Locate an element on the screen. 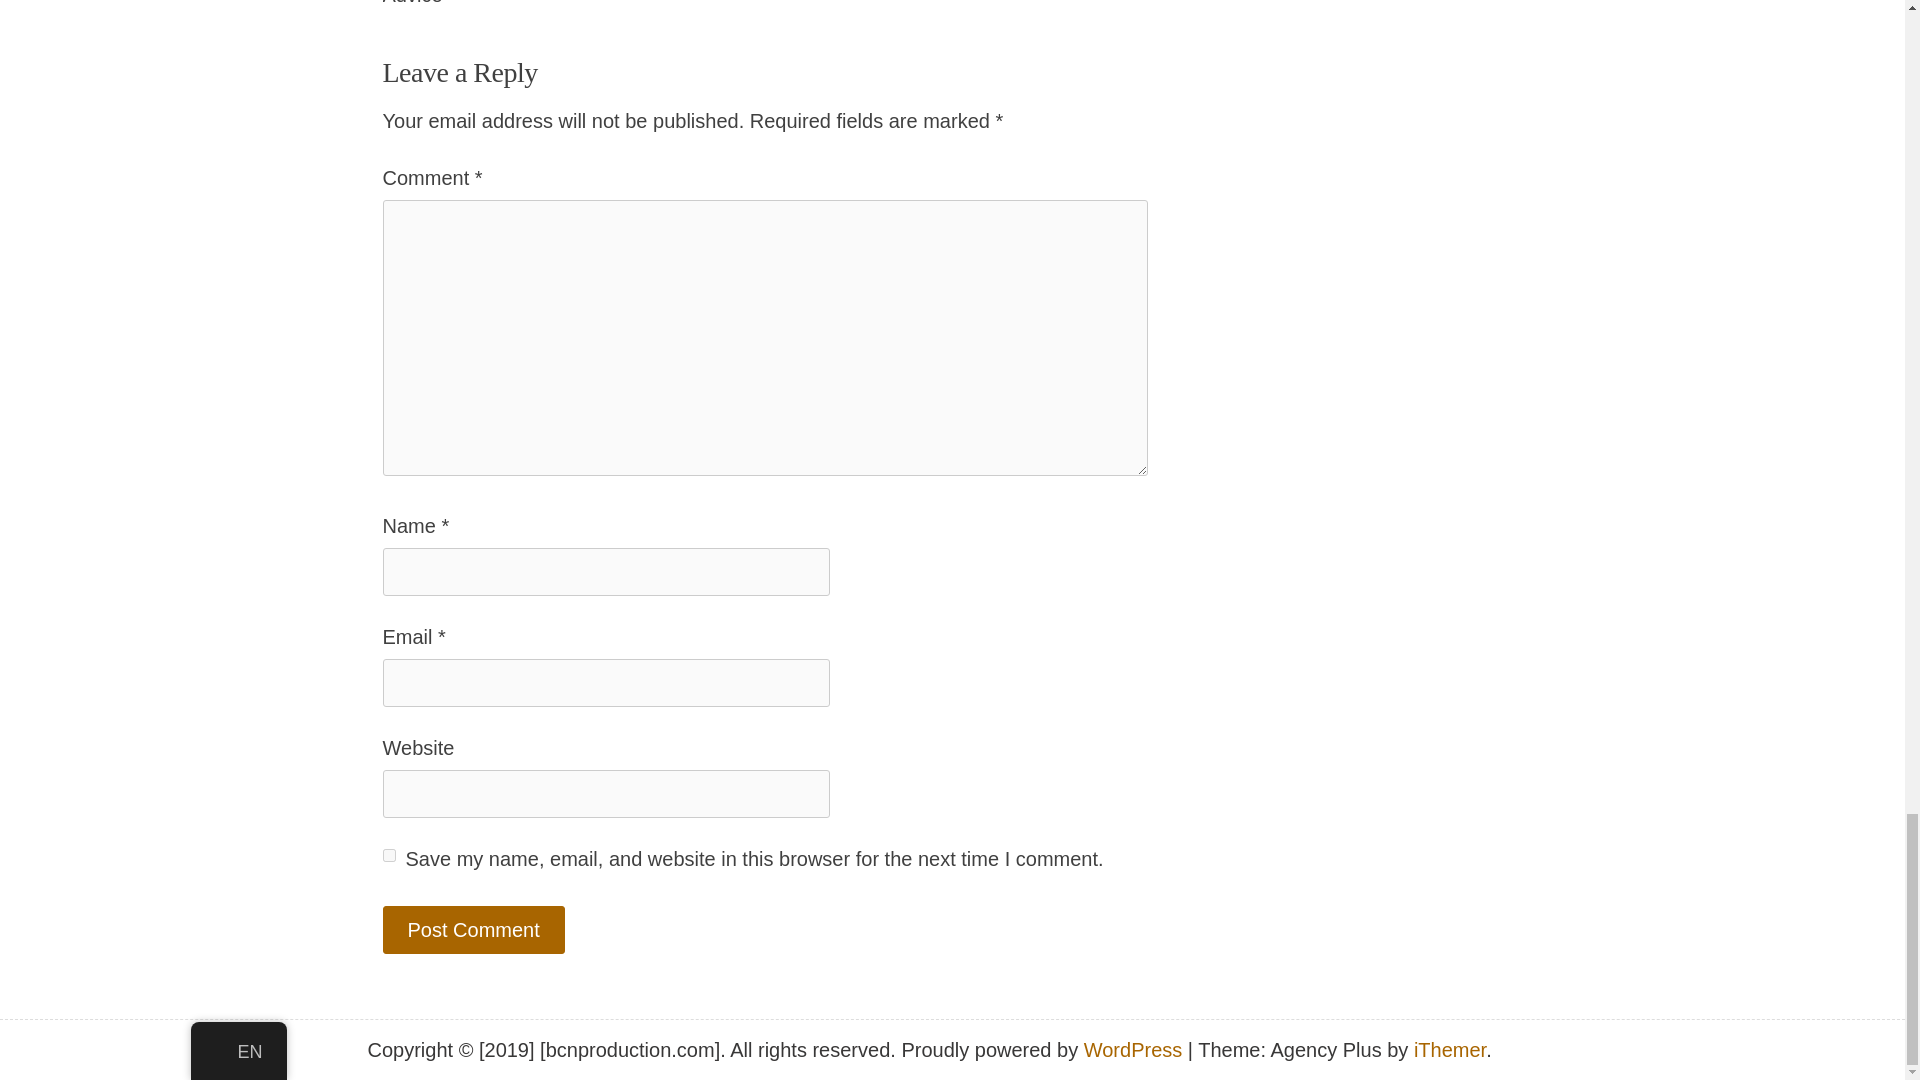  yes is located at coordinates (388, 854).